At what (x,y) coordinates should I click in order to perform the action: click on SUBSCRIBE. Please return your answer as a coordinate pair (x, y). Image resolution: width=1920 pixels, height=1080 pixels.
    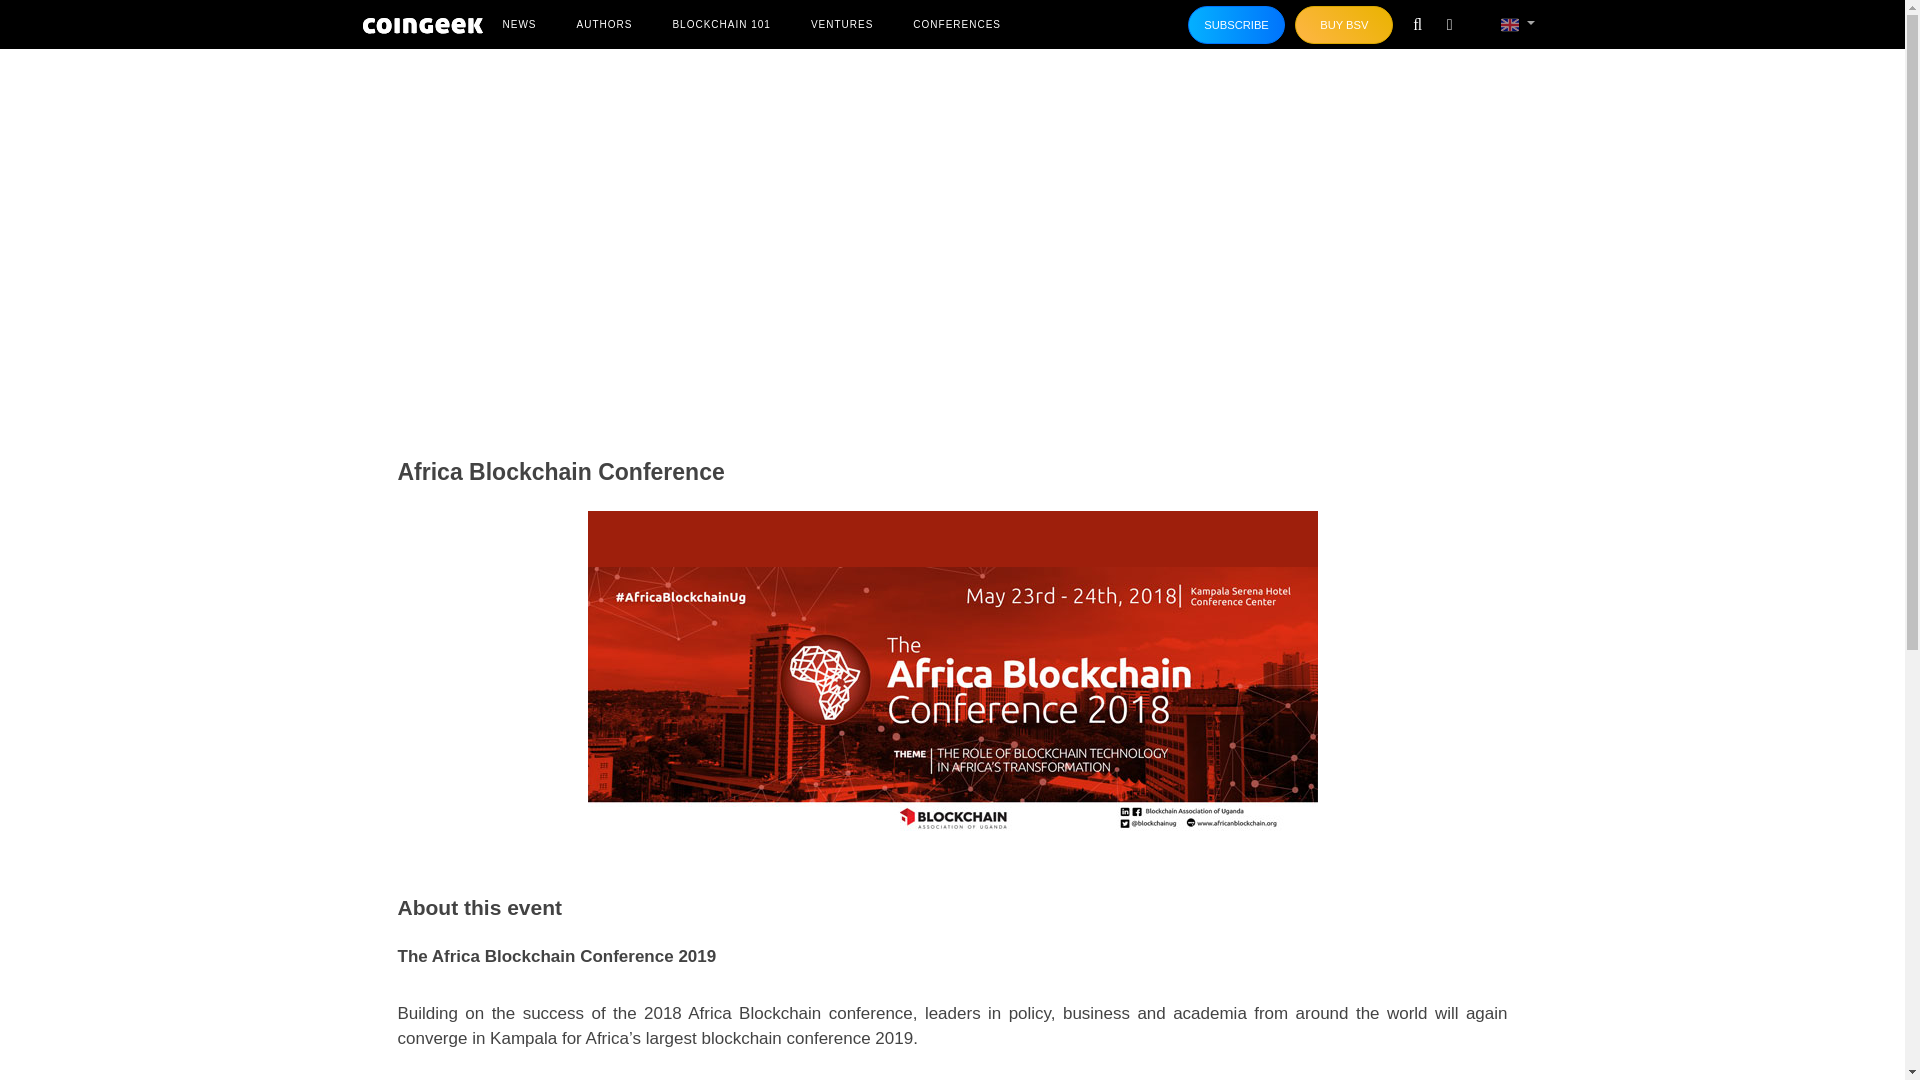
    Looking at the image, I should click on (1237, 25).